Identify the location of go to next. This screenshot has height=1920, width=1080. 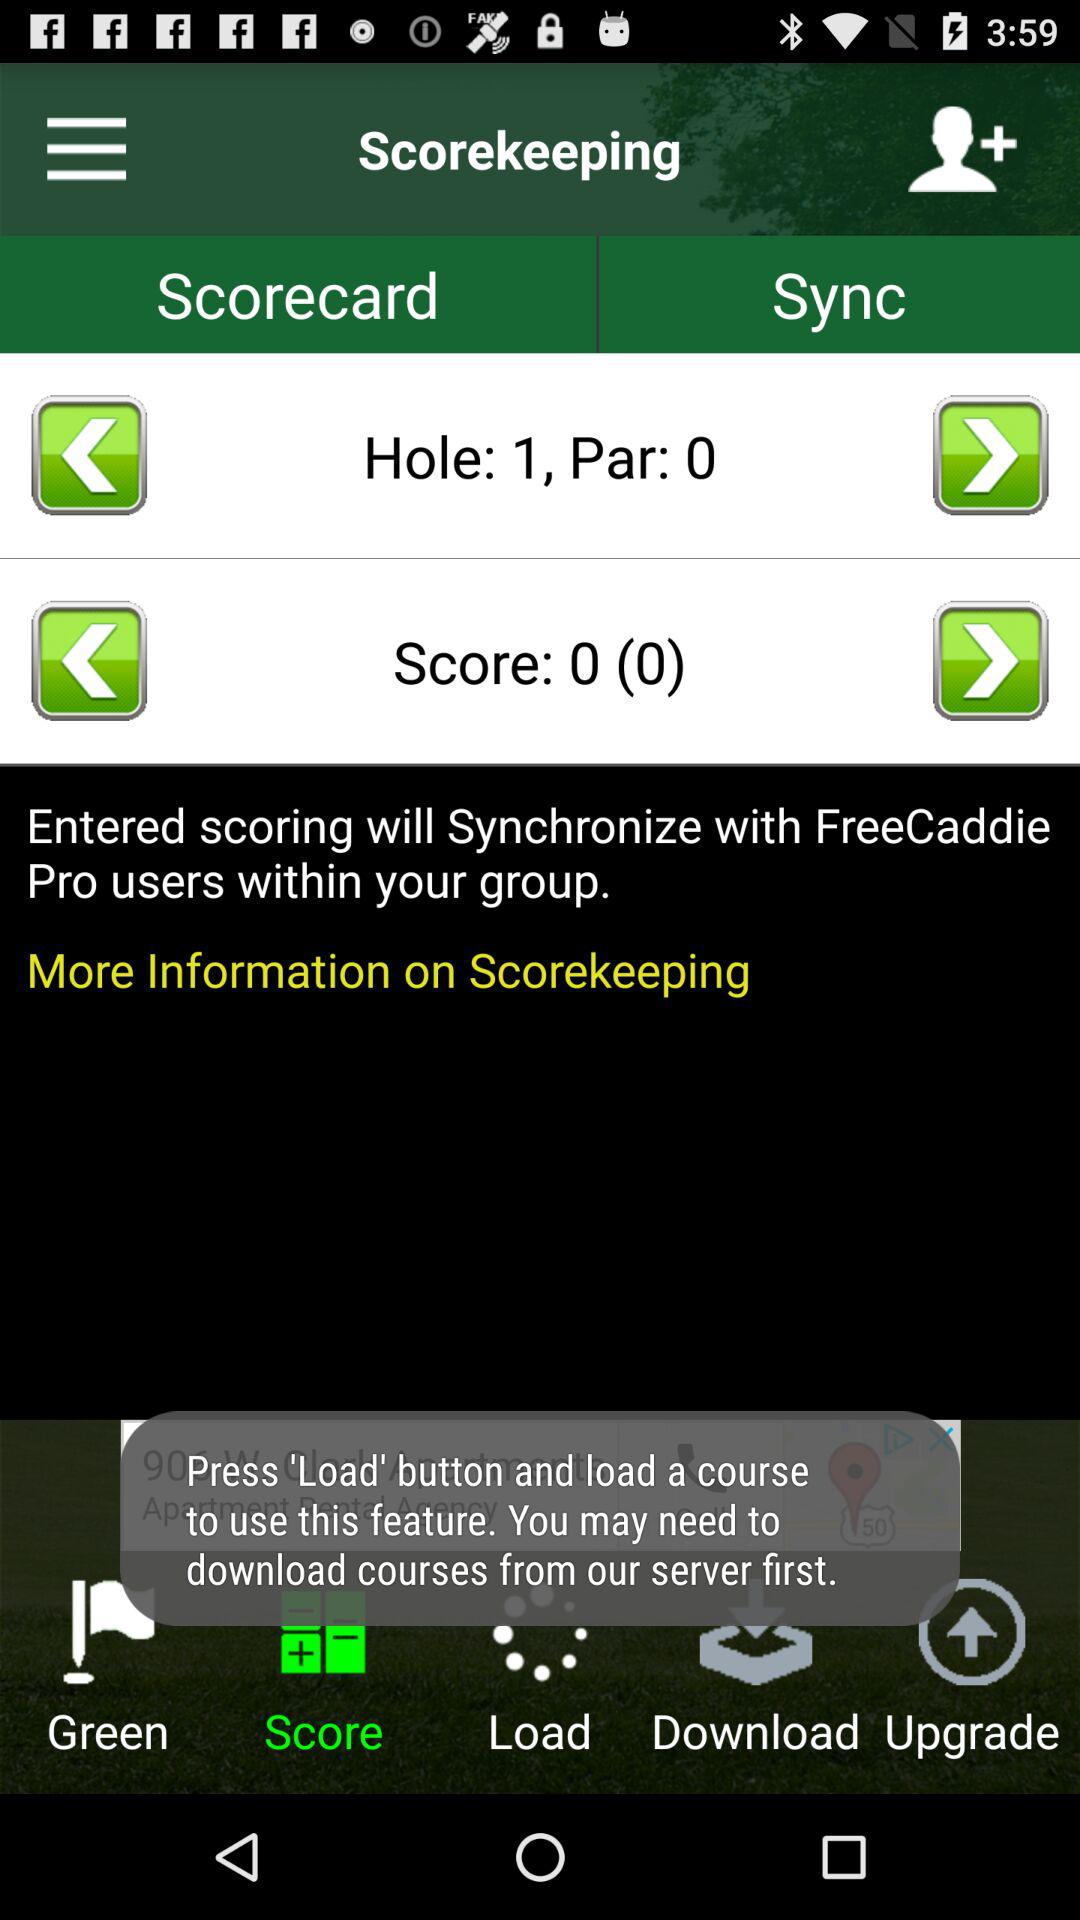
(990, 455).